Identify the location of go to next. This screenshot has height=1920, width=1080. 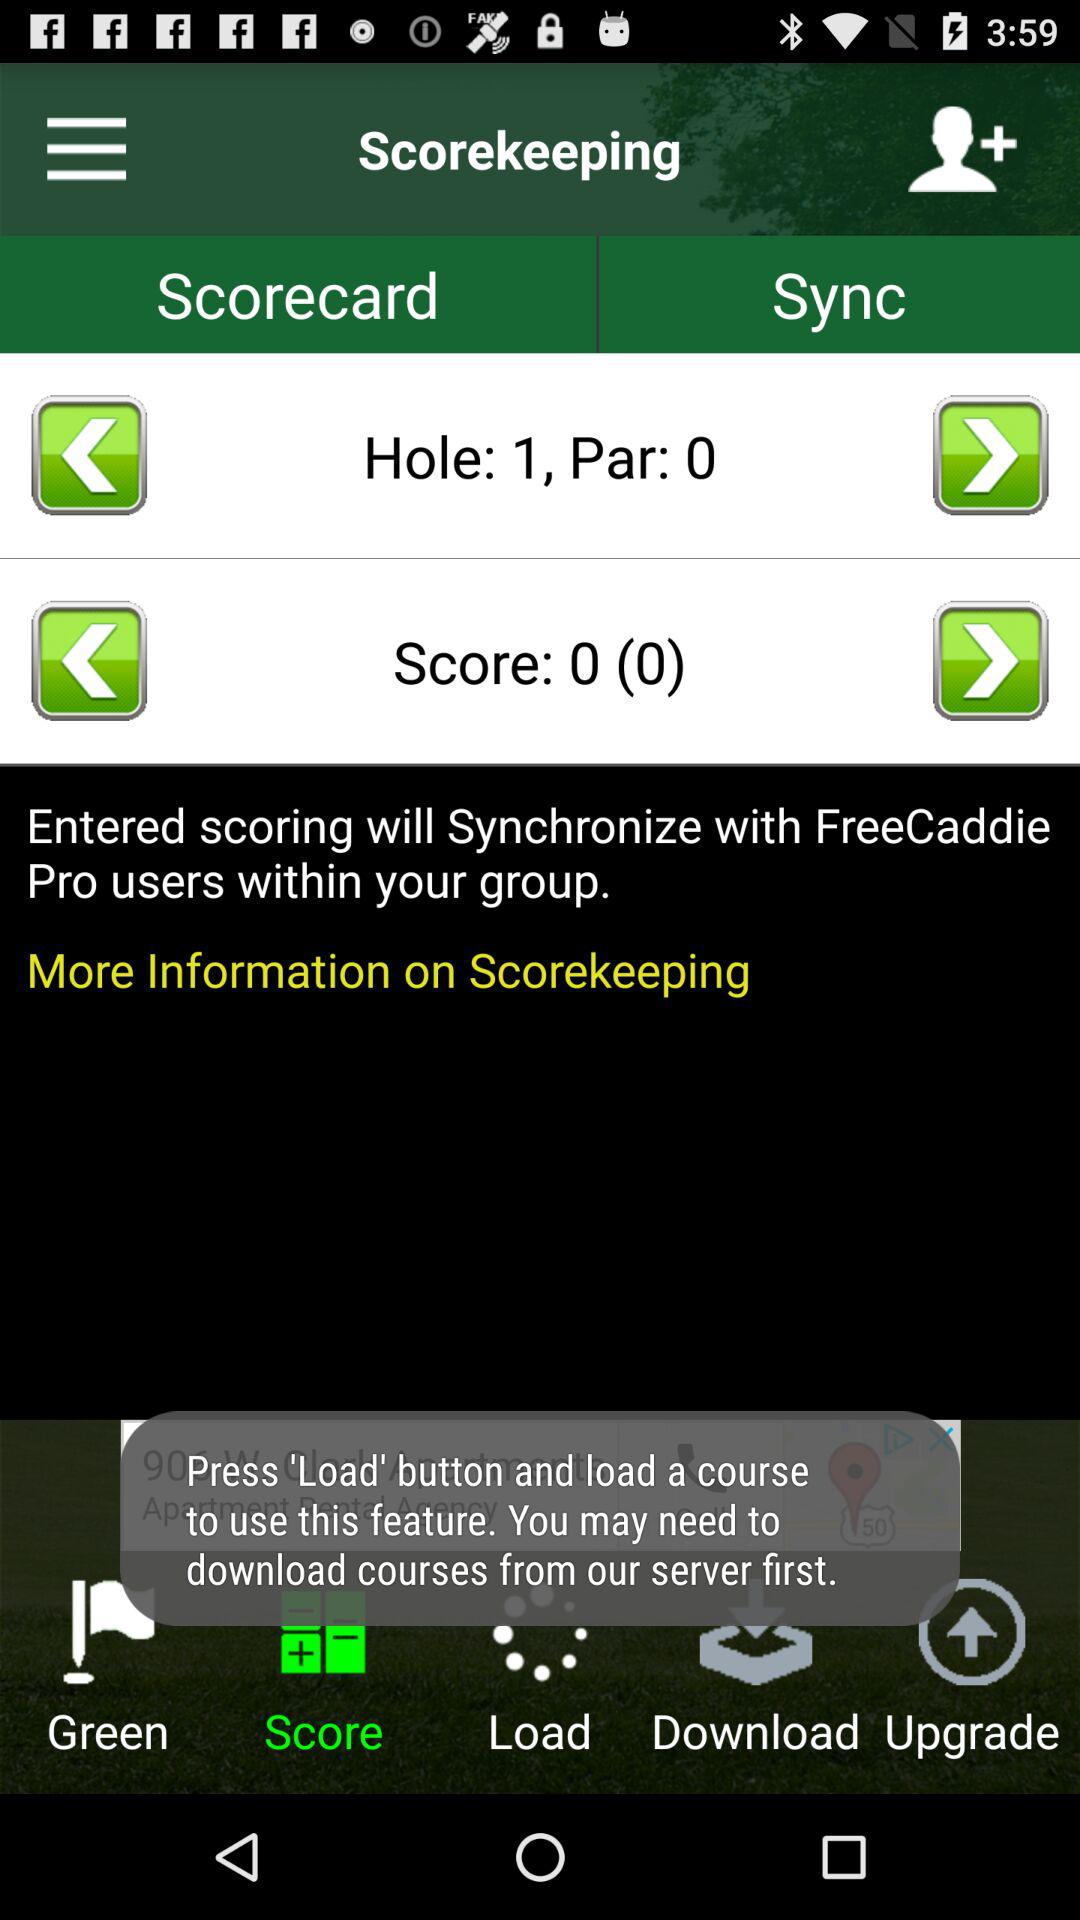
(990, 455).